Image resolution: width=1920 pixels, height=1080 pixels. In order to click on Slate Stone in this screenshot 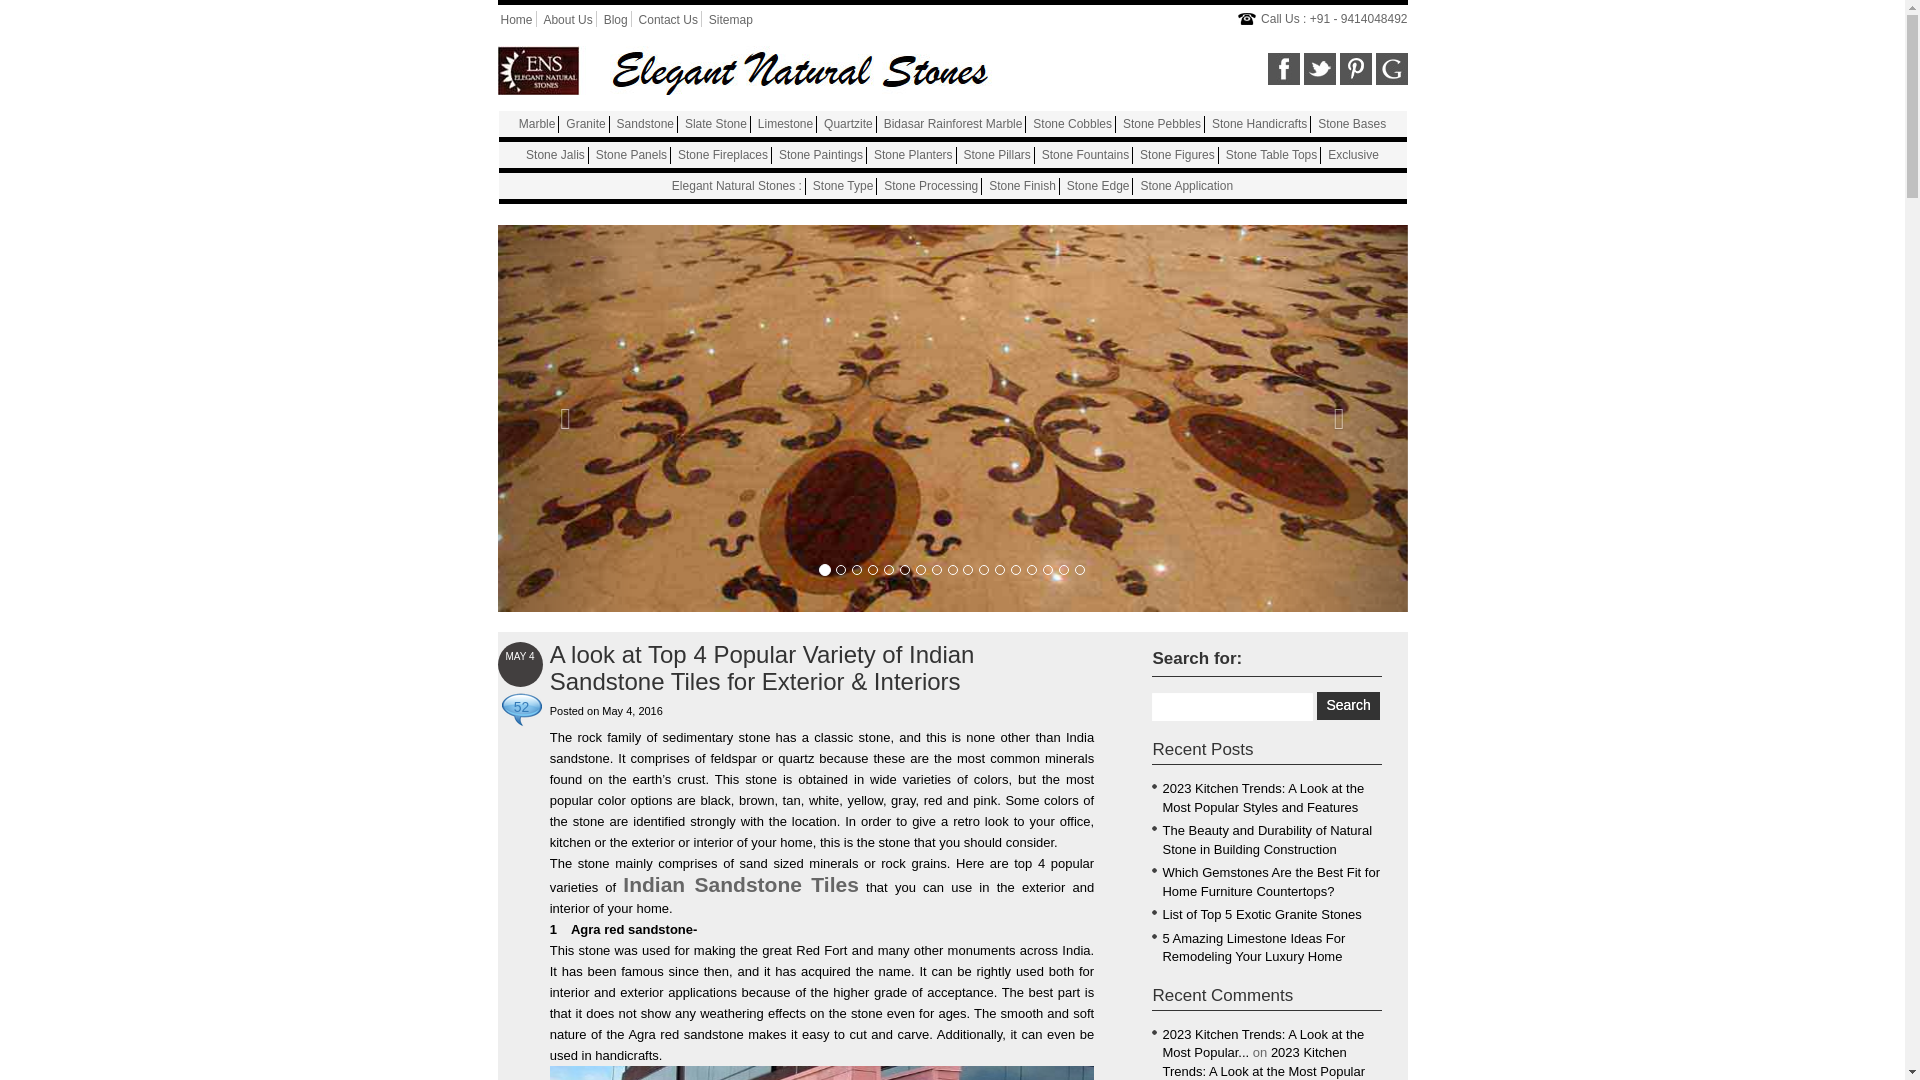, I will do `click(716, 123)`.